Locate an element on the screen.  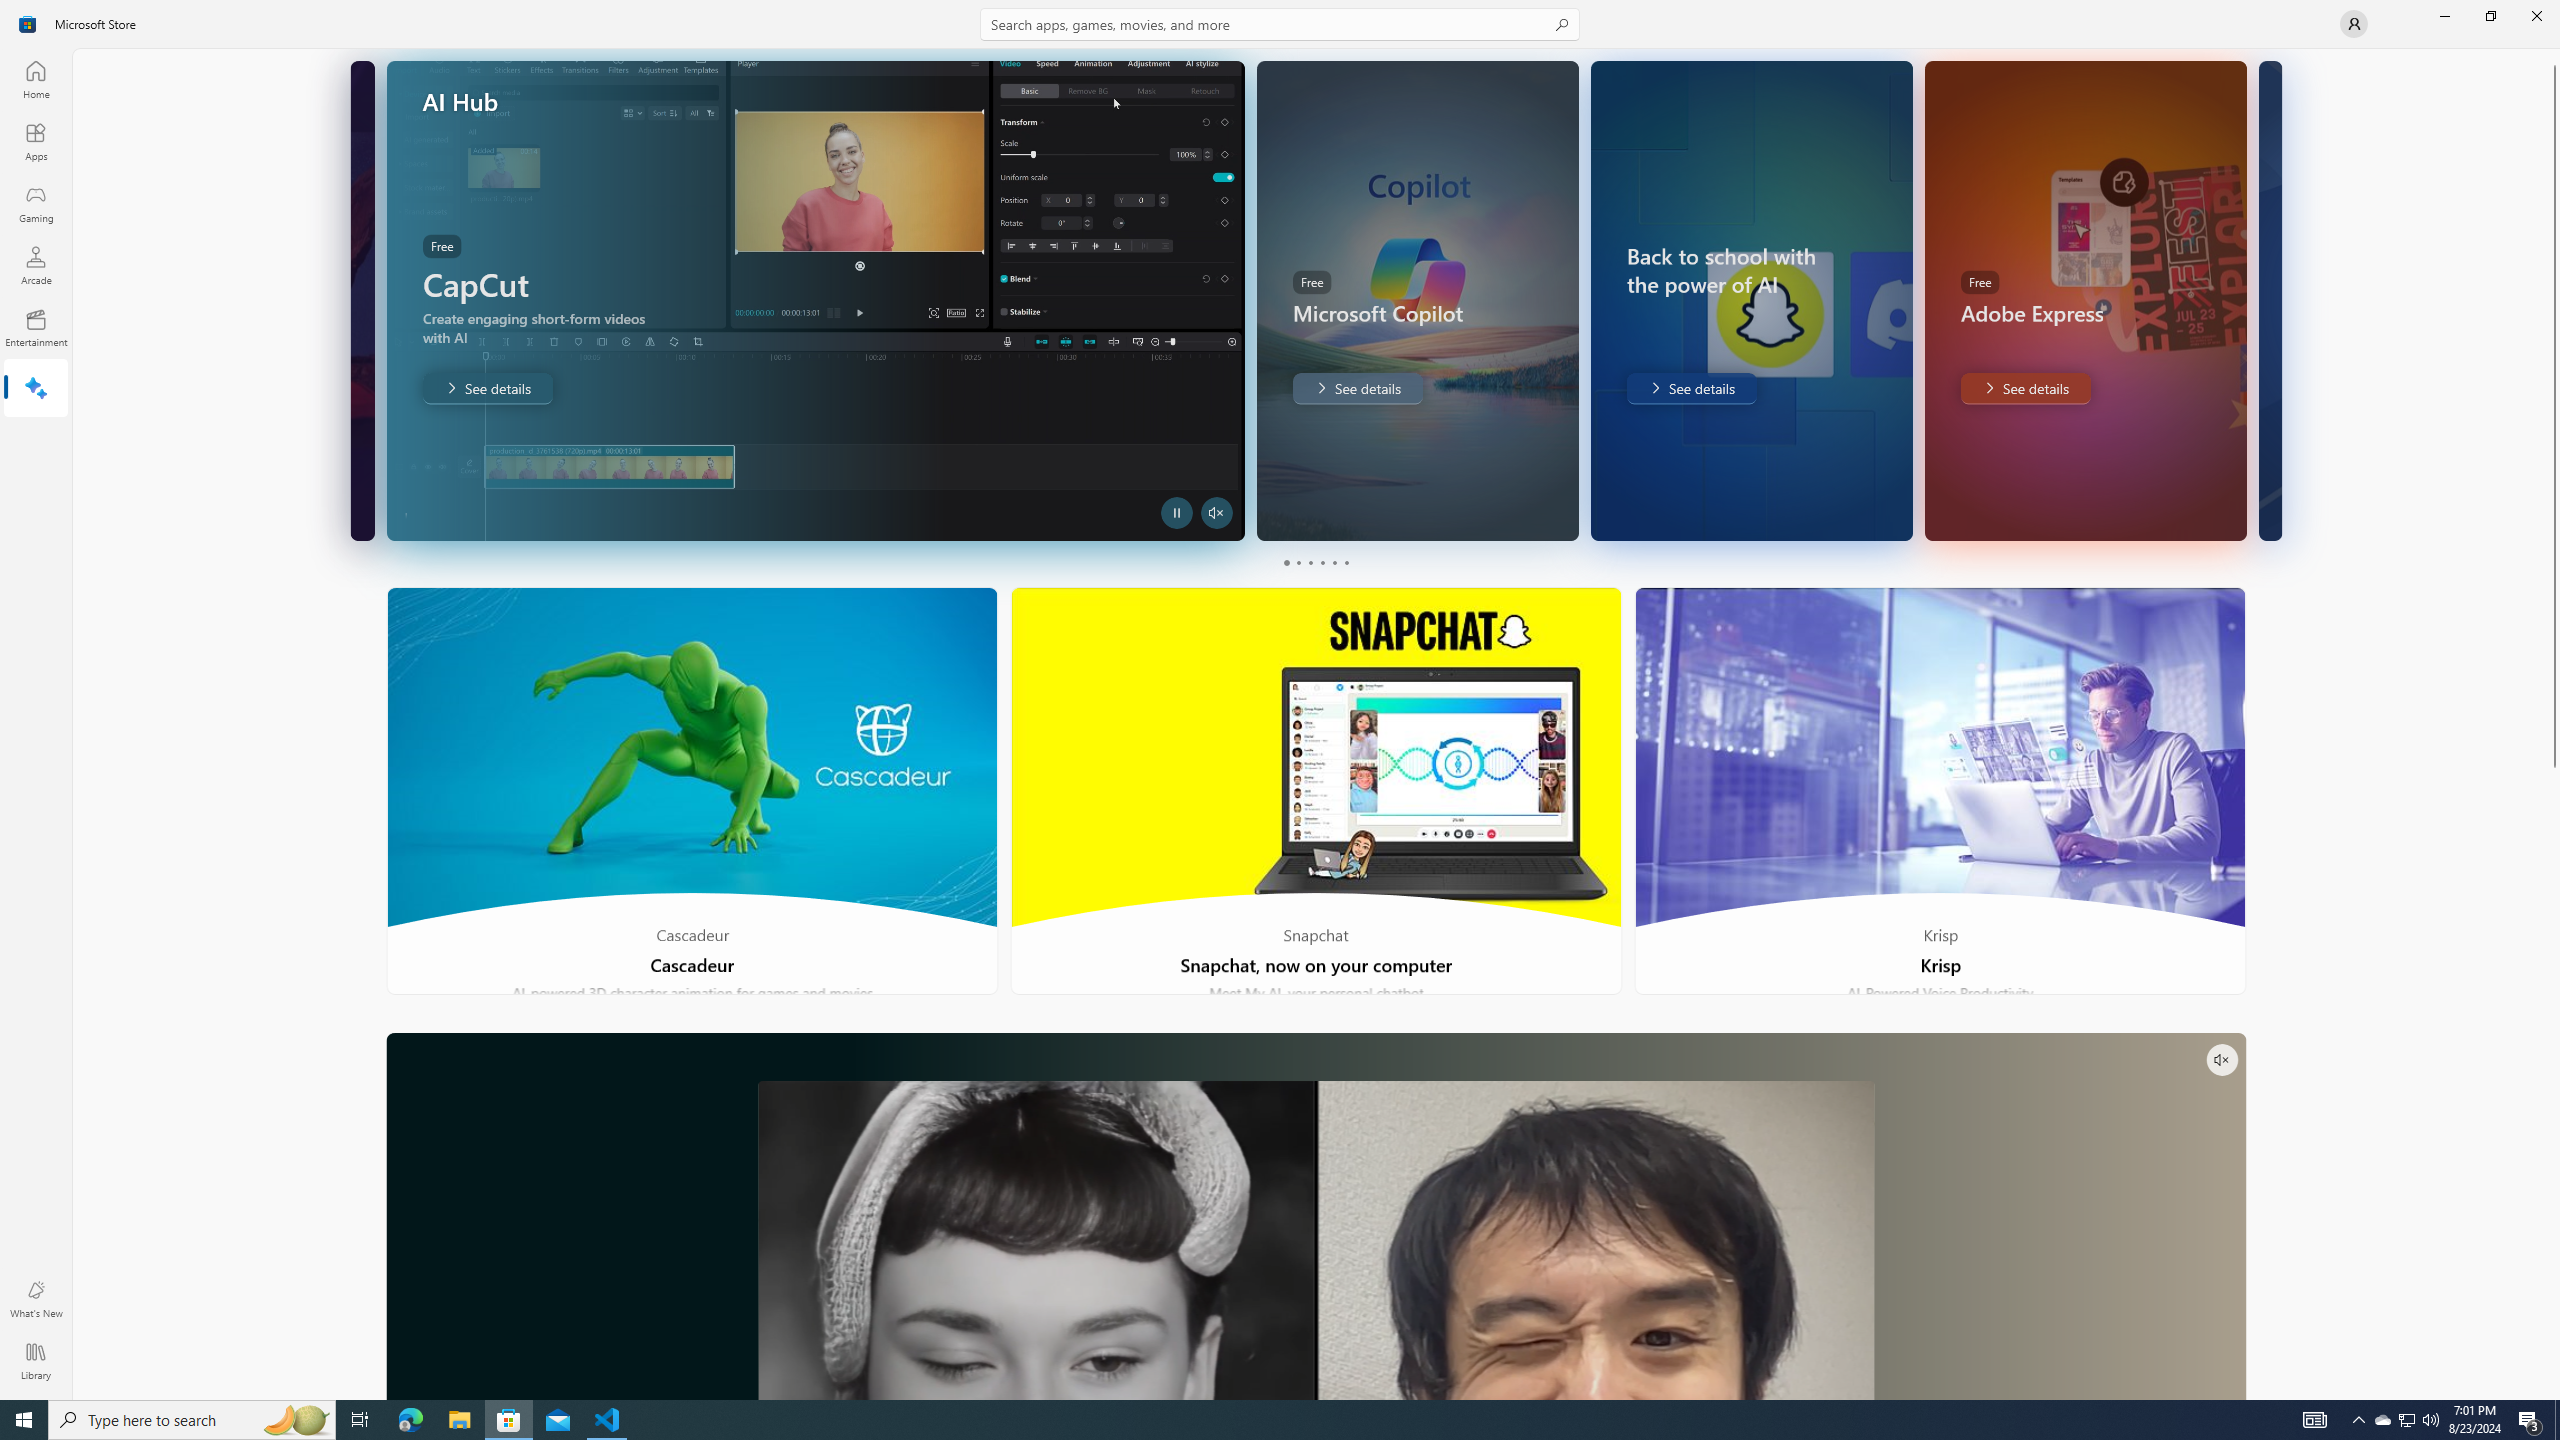
Page 3 is located at coordinates (1309, 562).